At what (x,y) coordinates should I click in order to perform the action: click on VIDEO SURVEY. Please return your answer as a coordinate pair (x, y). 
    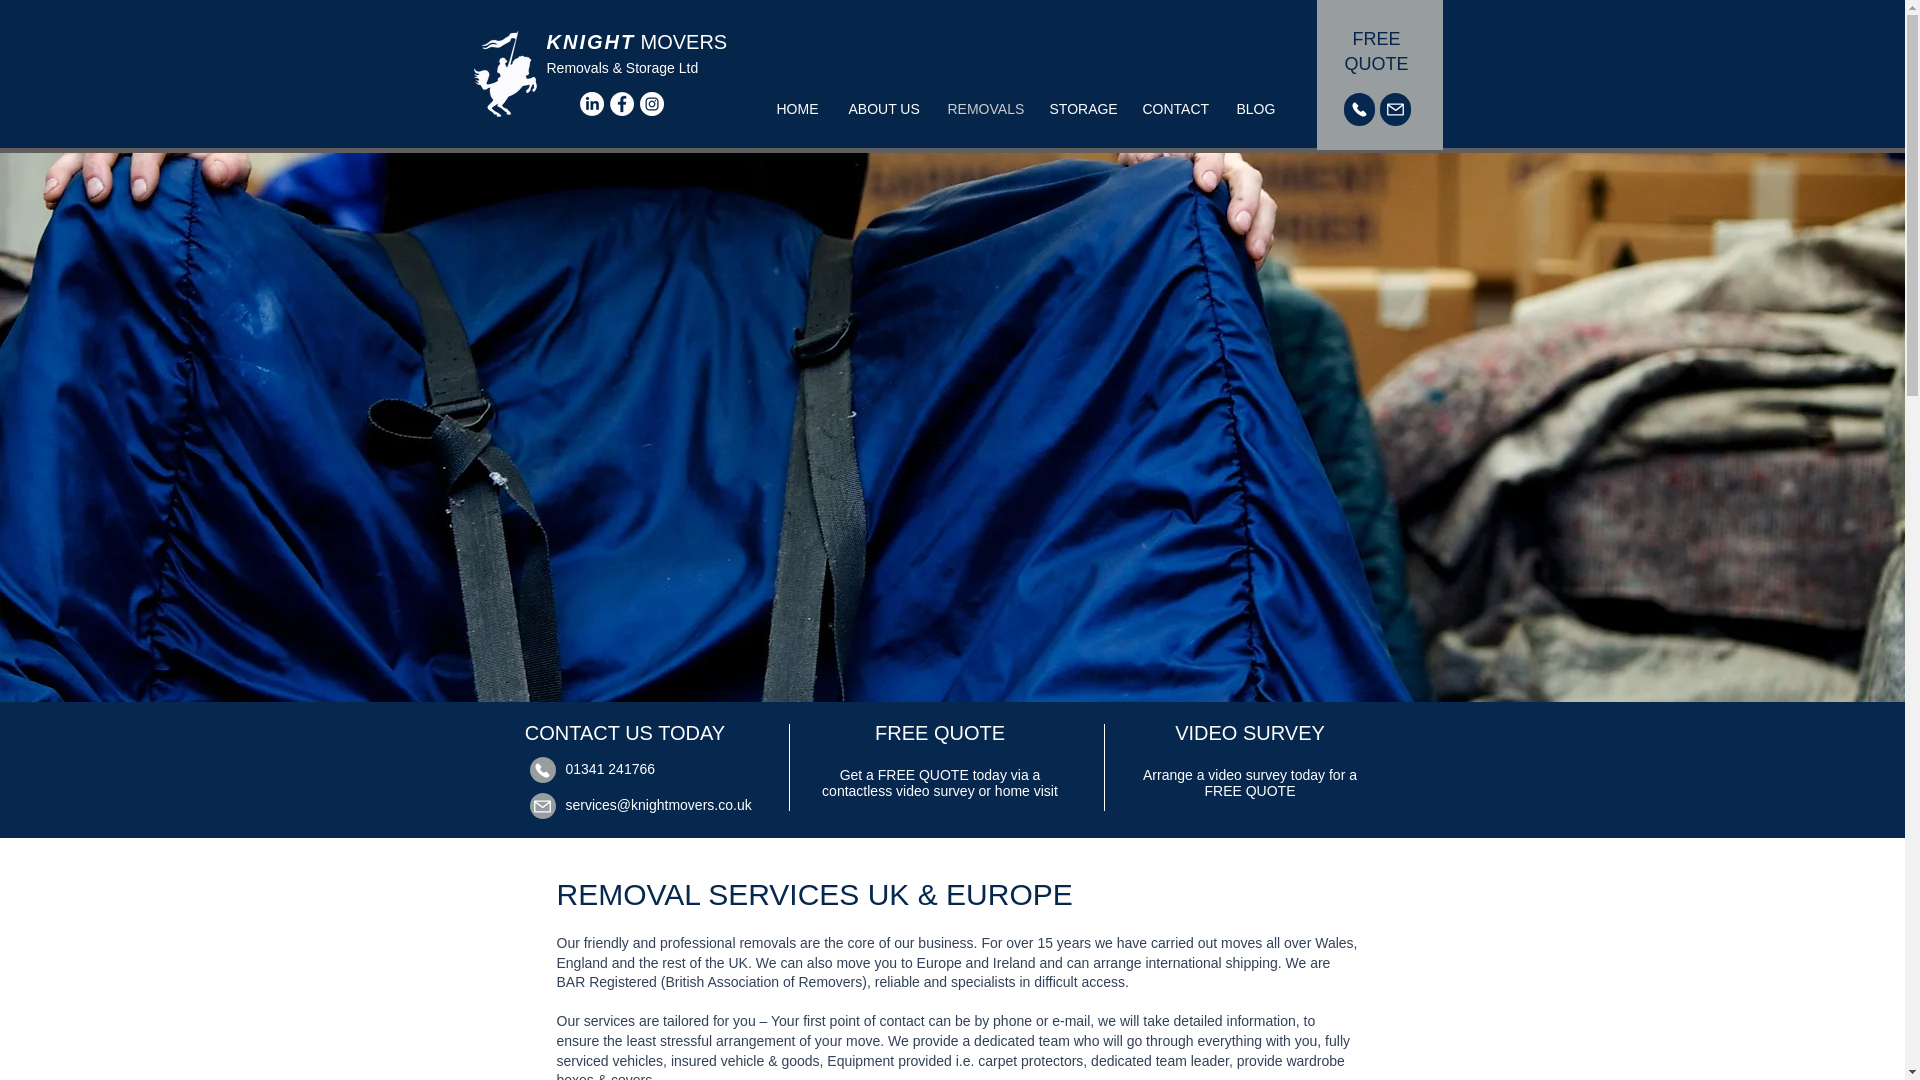
    Looking at the image, I should click on (1250, 733).